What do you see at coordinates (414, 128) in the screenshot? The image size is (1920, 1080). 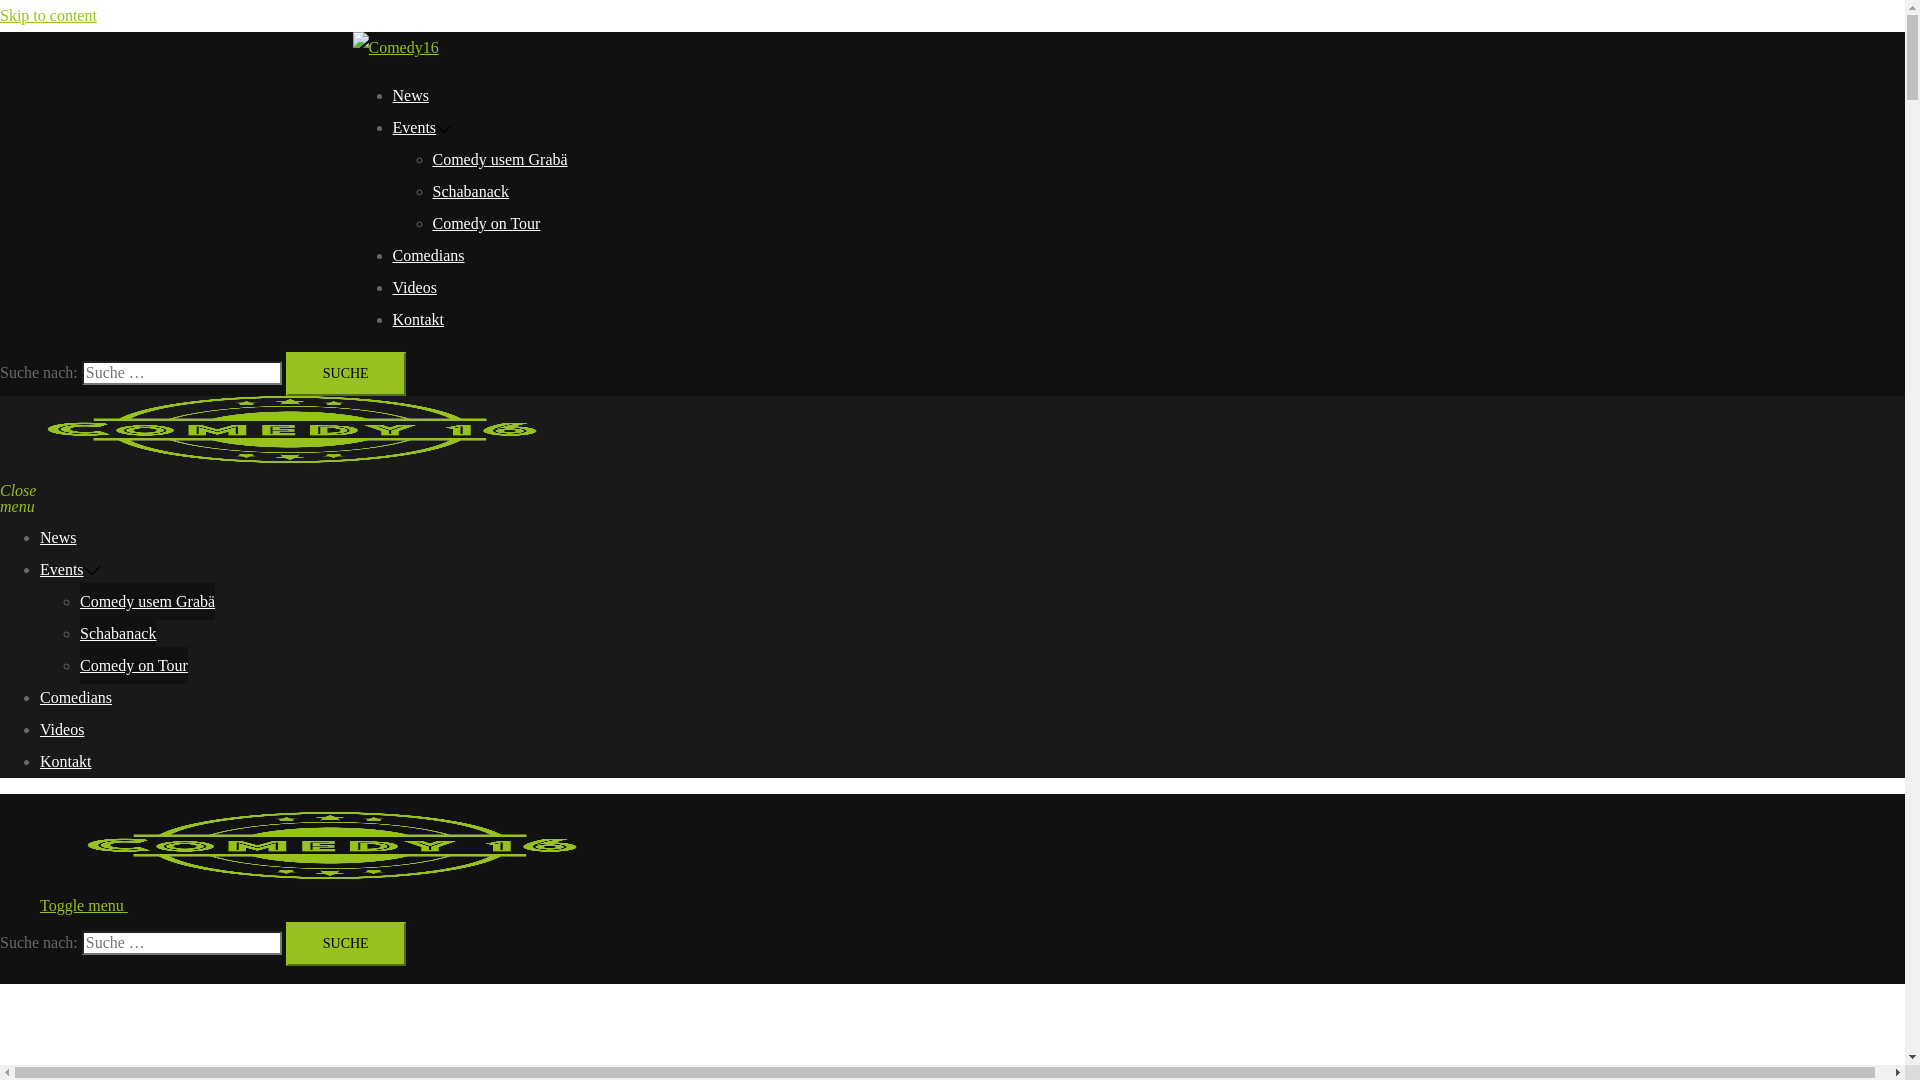 I see `Events` at bounding box center [414, 128].